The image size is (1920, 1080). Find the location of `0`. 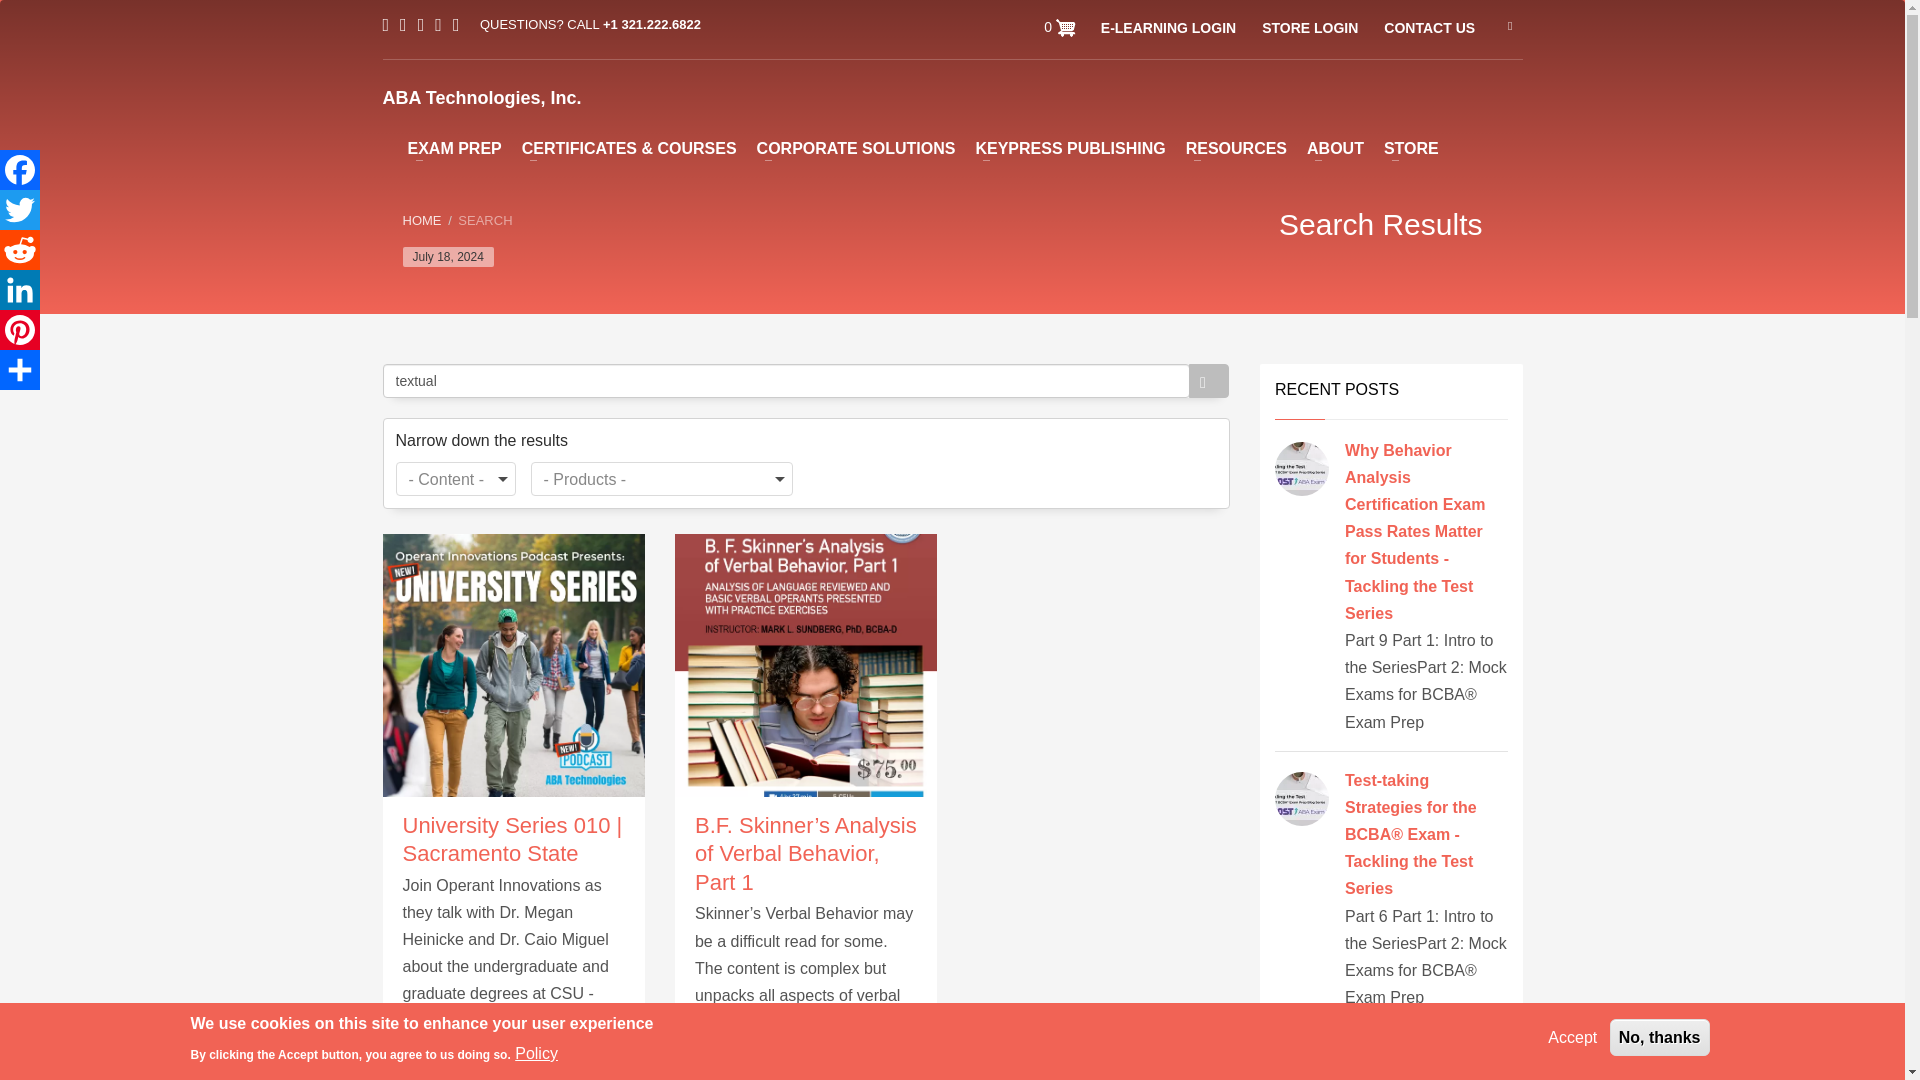

0 is located at coordinates (1060, 26).